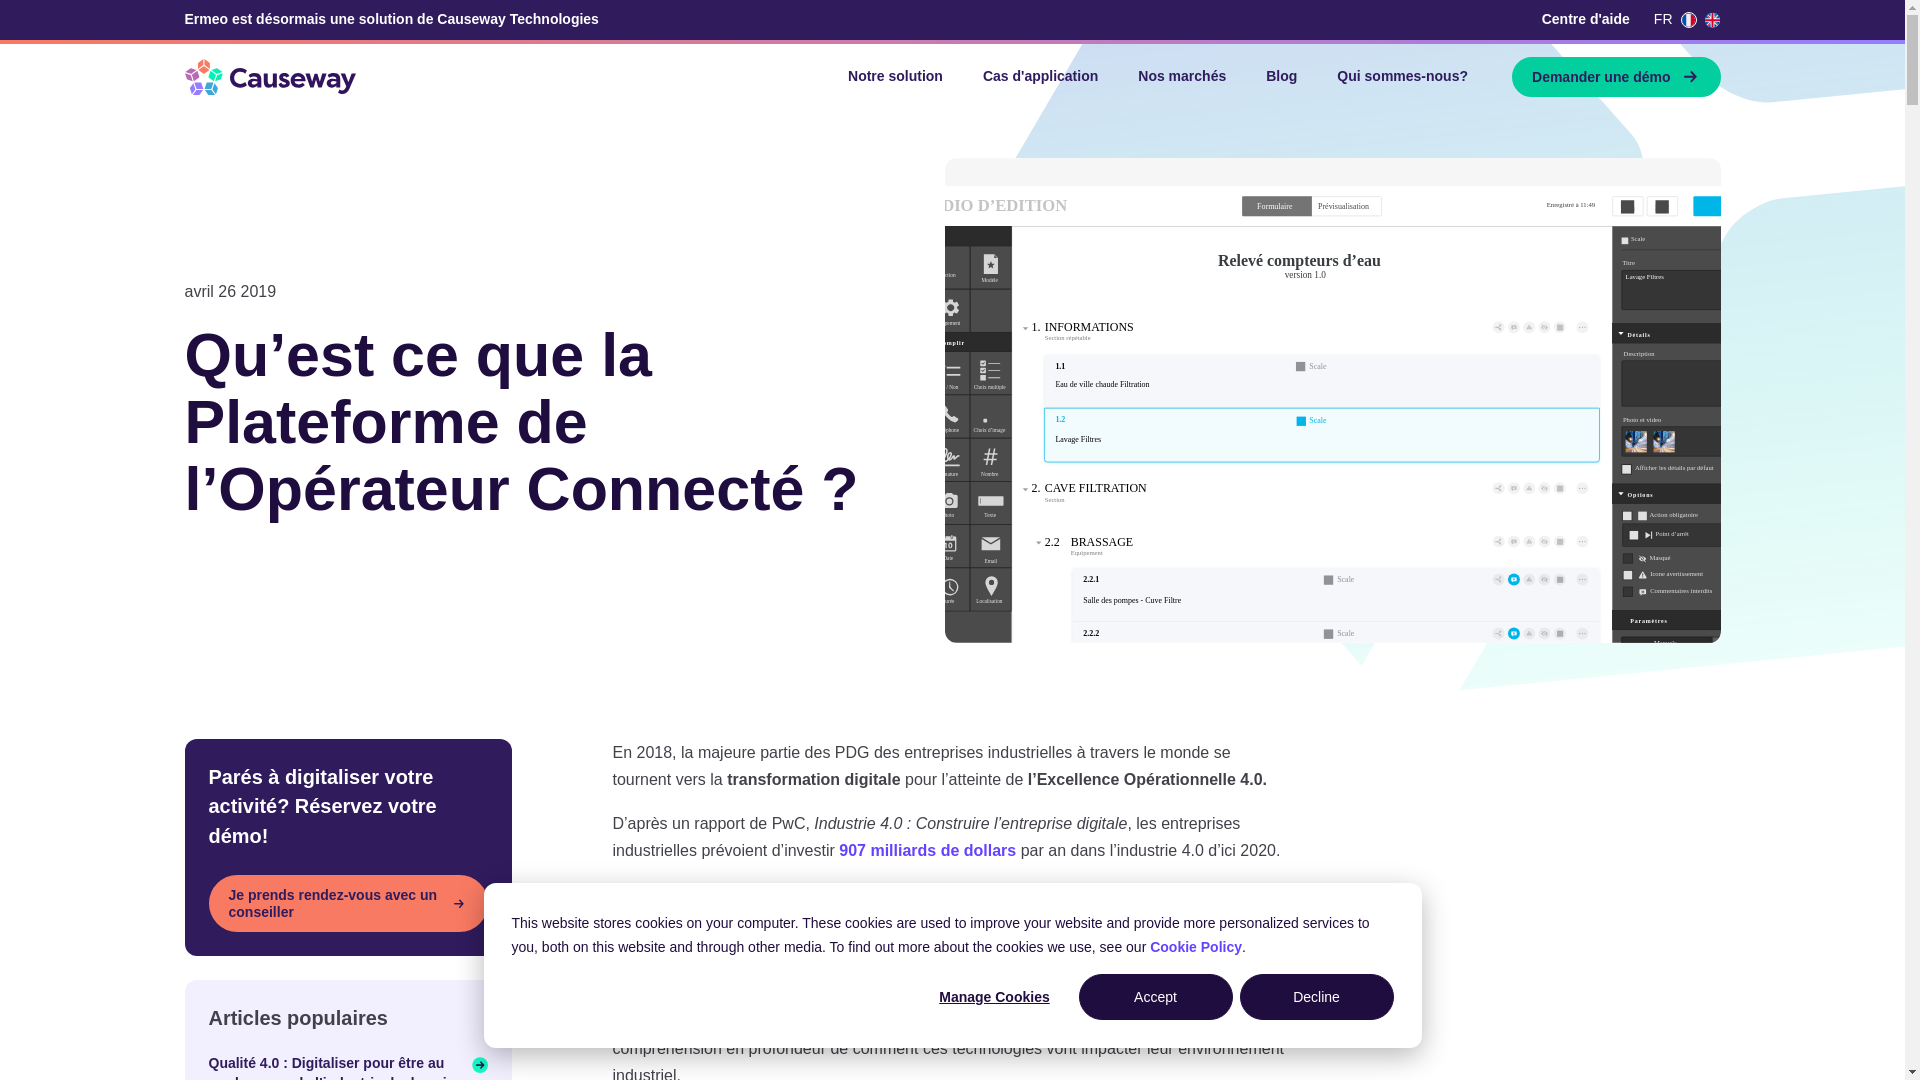 Image resolution: width=1920 pixels, height=1080 pixels. What do you see at coordinates (1586, 20) in the screenshot?
I see `Centre d'aide` at bounding box center [1586, 20].